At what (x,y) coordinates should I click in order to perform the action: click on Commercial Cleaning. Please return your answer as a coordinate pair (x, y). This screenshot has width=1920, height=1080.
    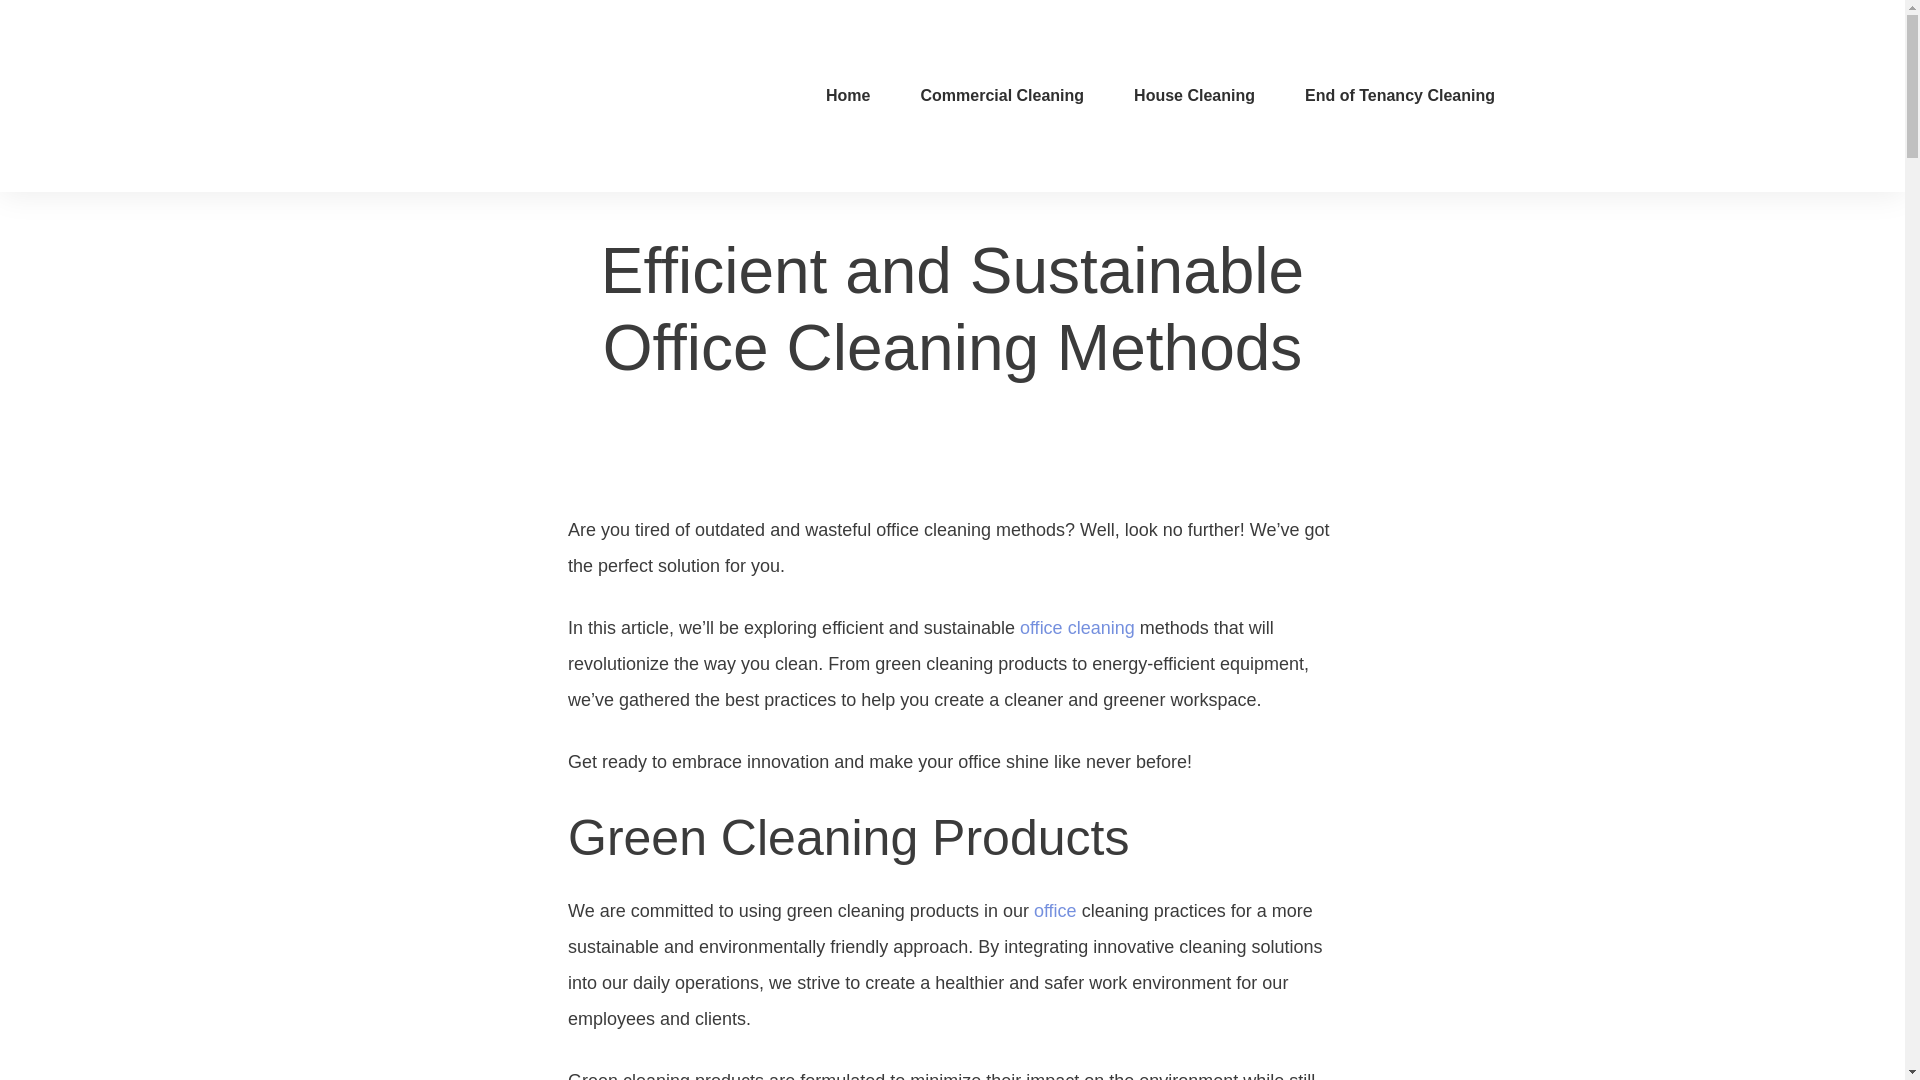
    Looking at the image, I should click on (1002, 96).